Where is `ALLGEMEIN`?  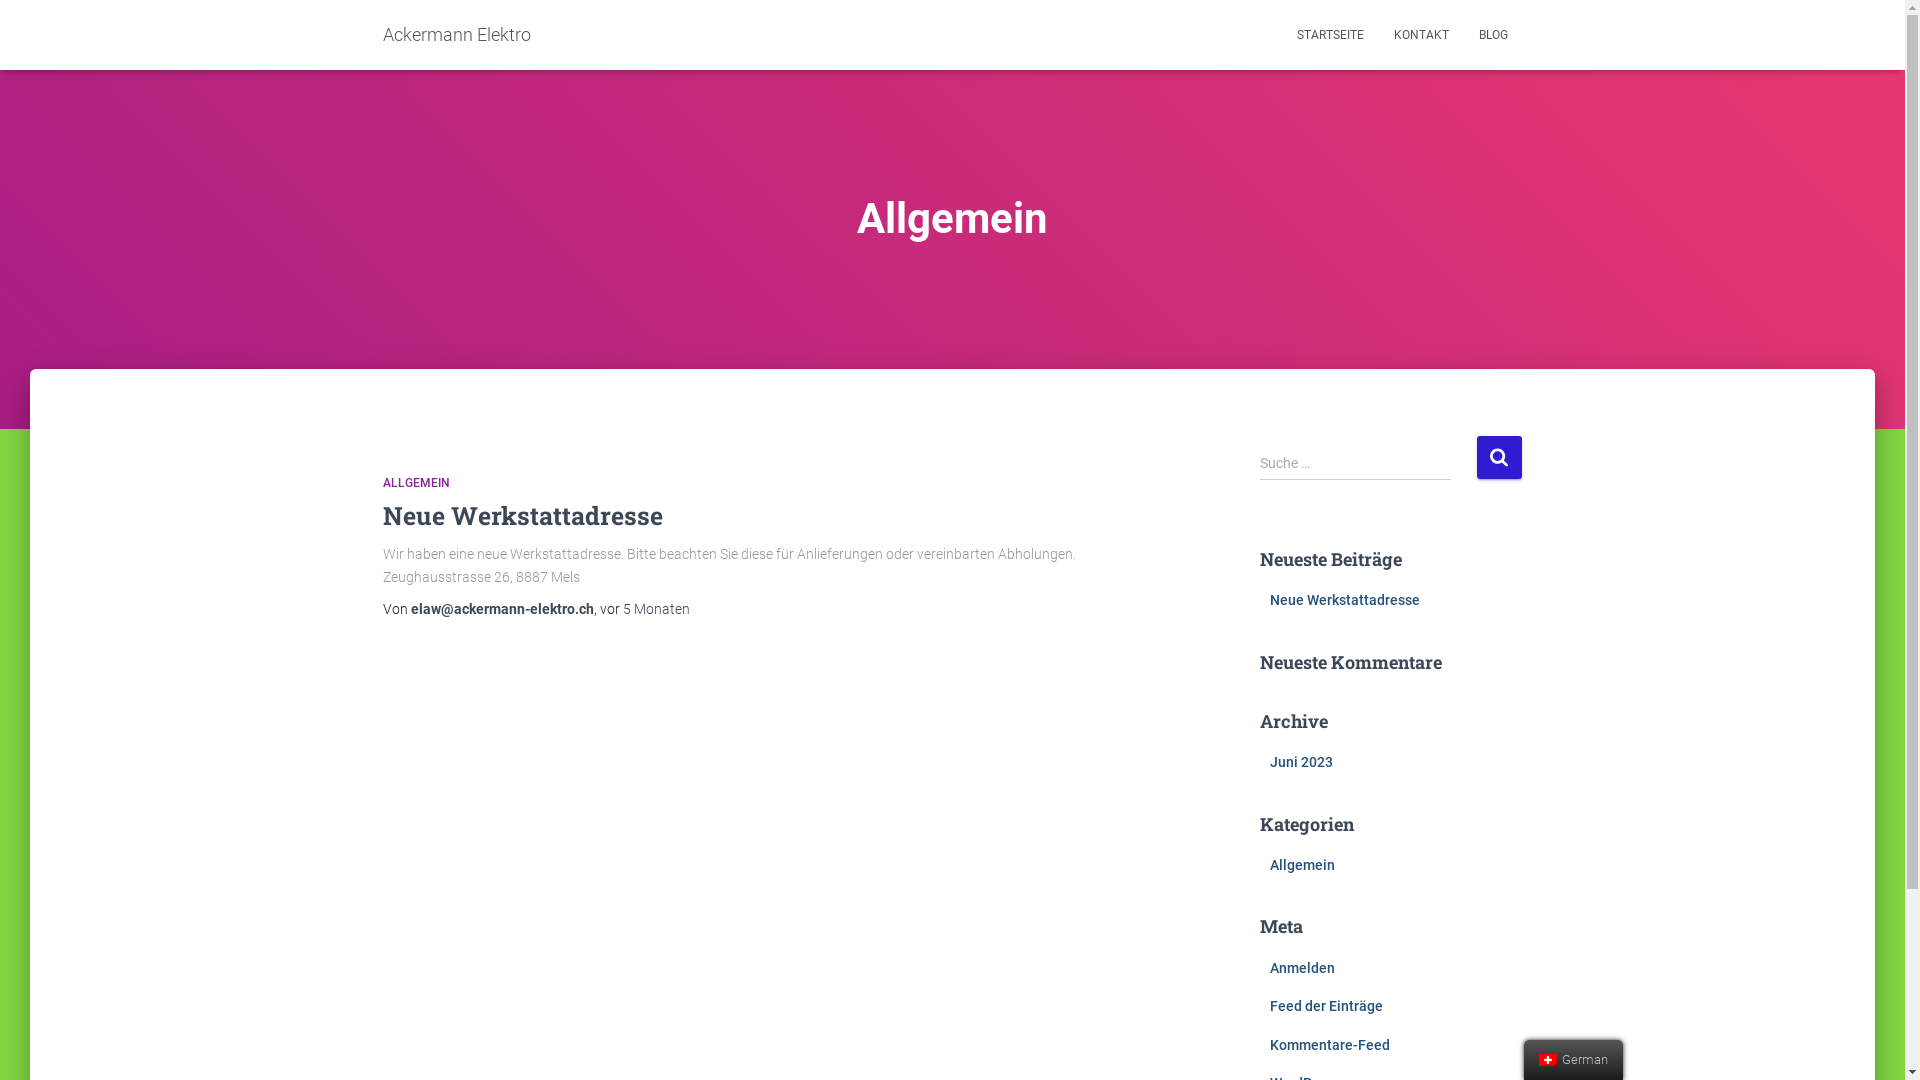
ALLGEMEIN is located at coordinates (416, 483).